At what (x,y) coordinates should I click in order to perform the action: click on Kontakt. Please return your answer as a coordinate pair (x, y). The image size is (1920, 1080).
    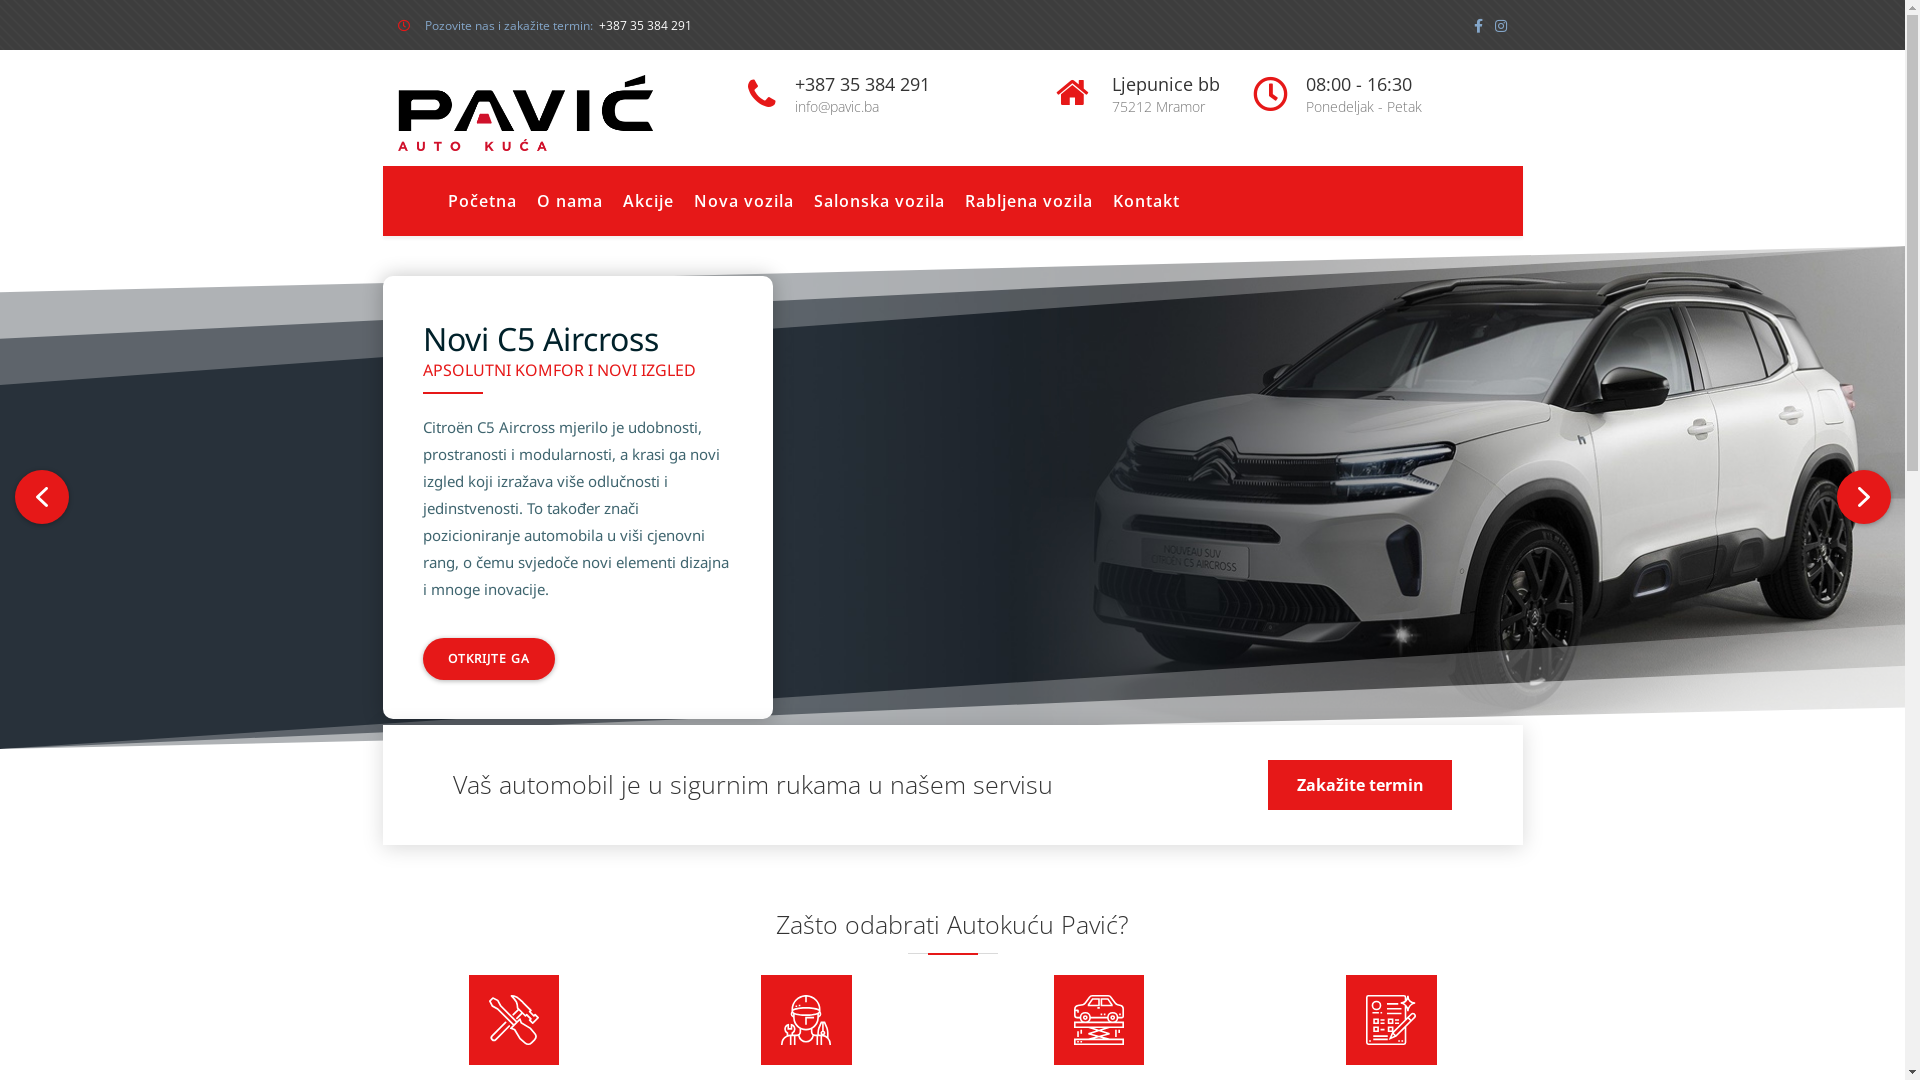
    Looking at the image, I should click on (1146, 201).